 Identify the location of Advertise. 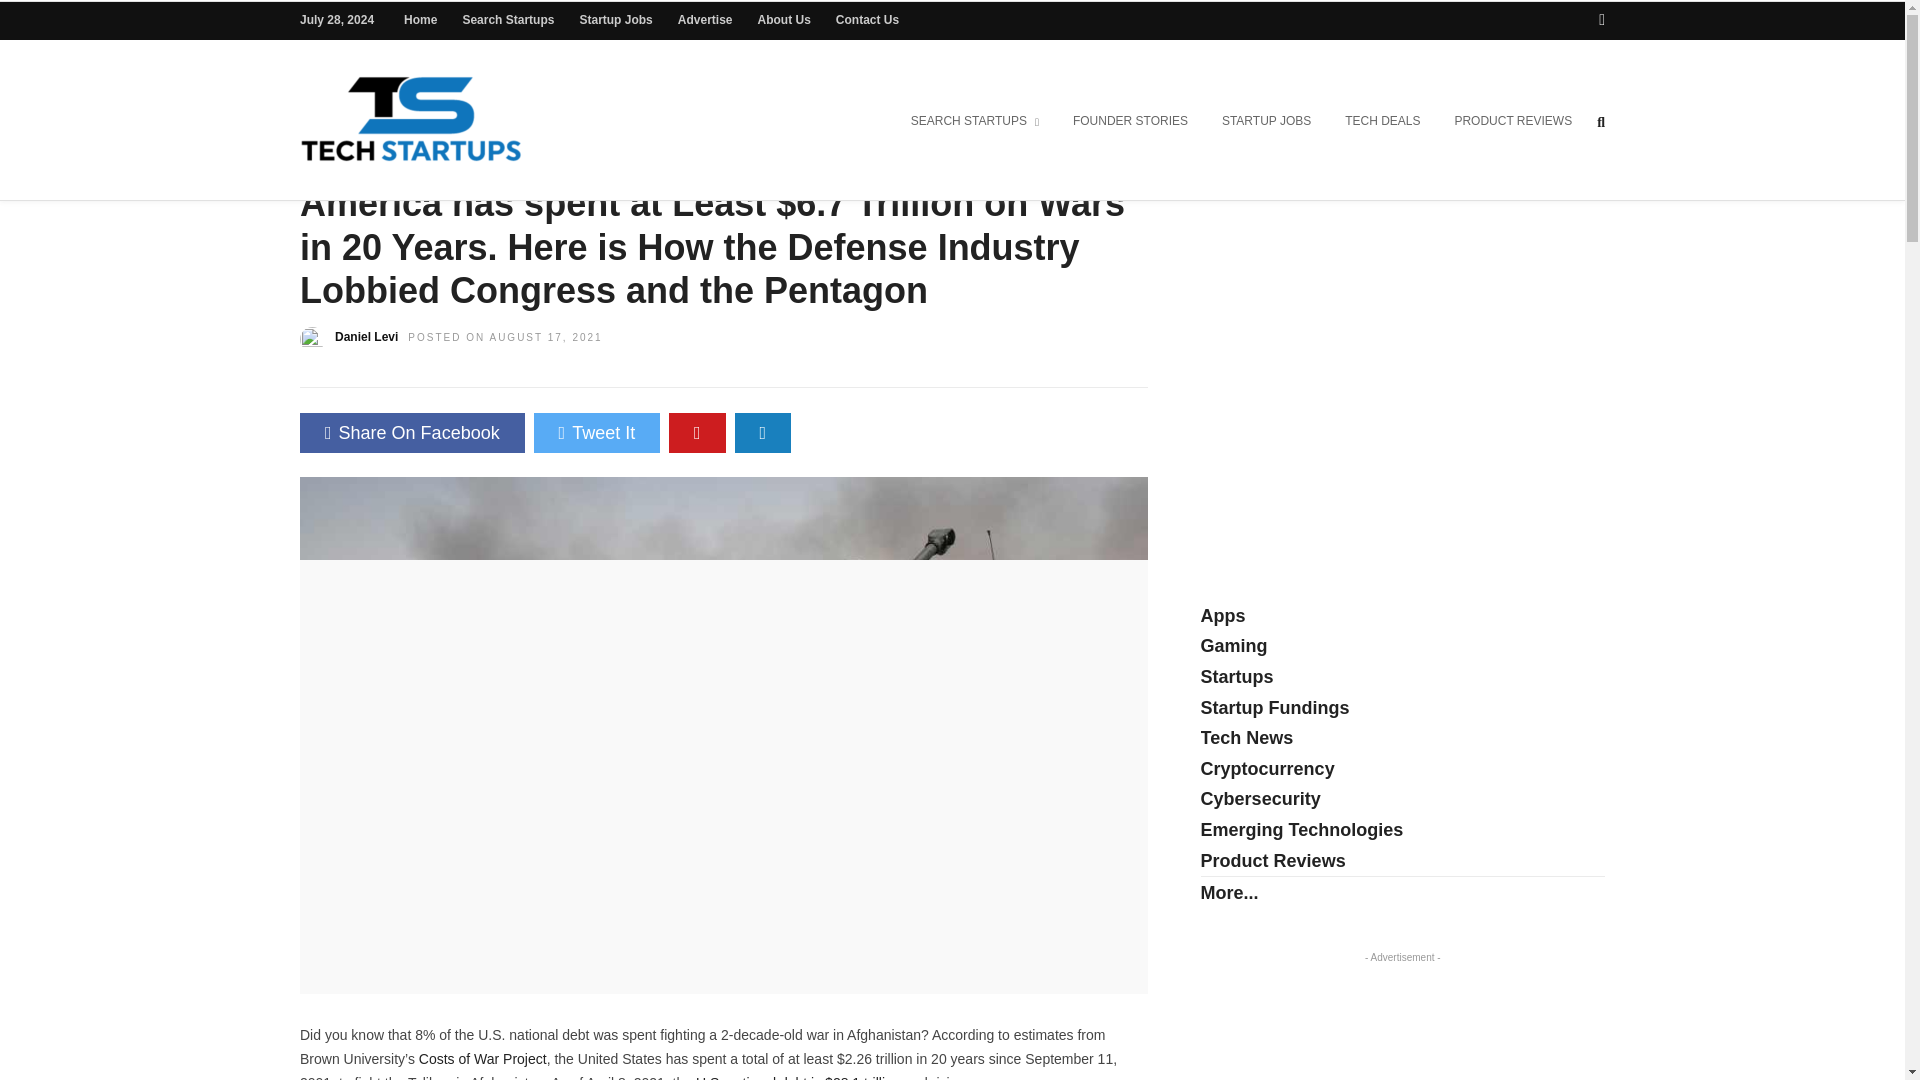
(705, 20).